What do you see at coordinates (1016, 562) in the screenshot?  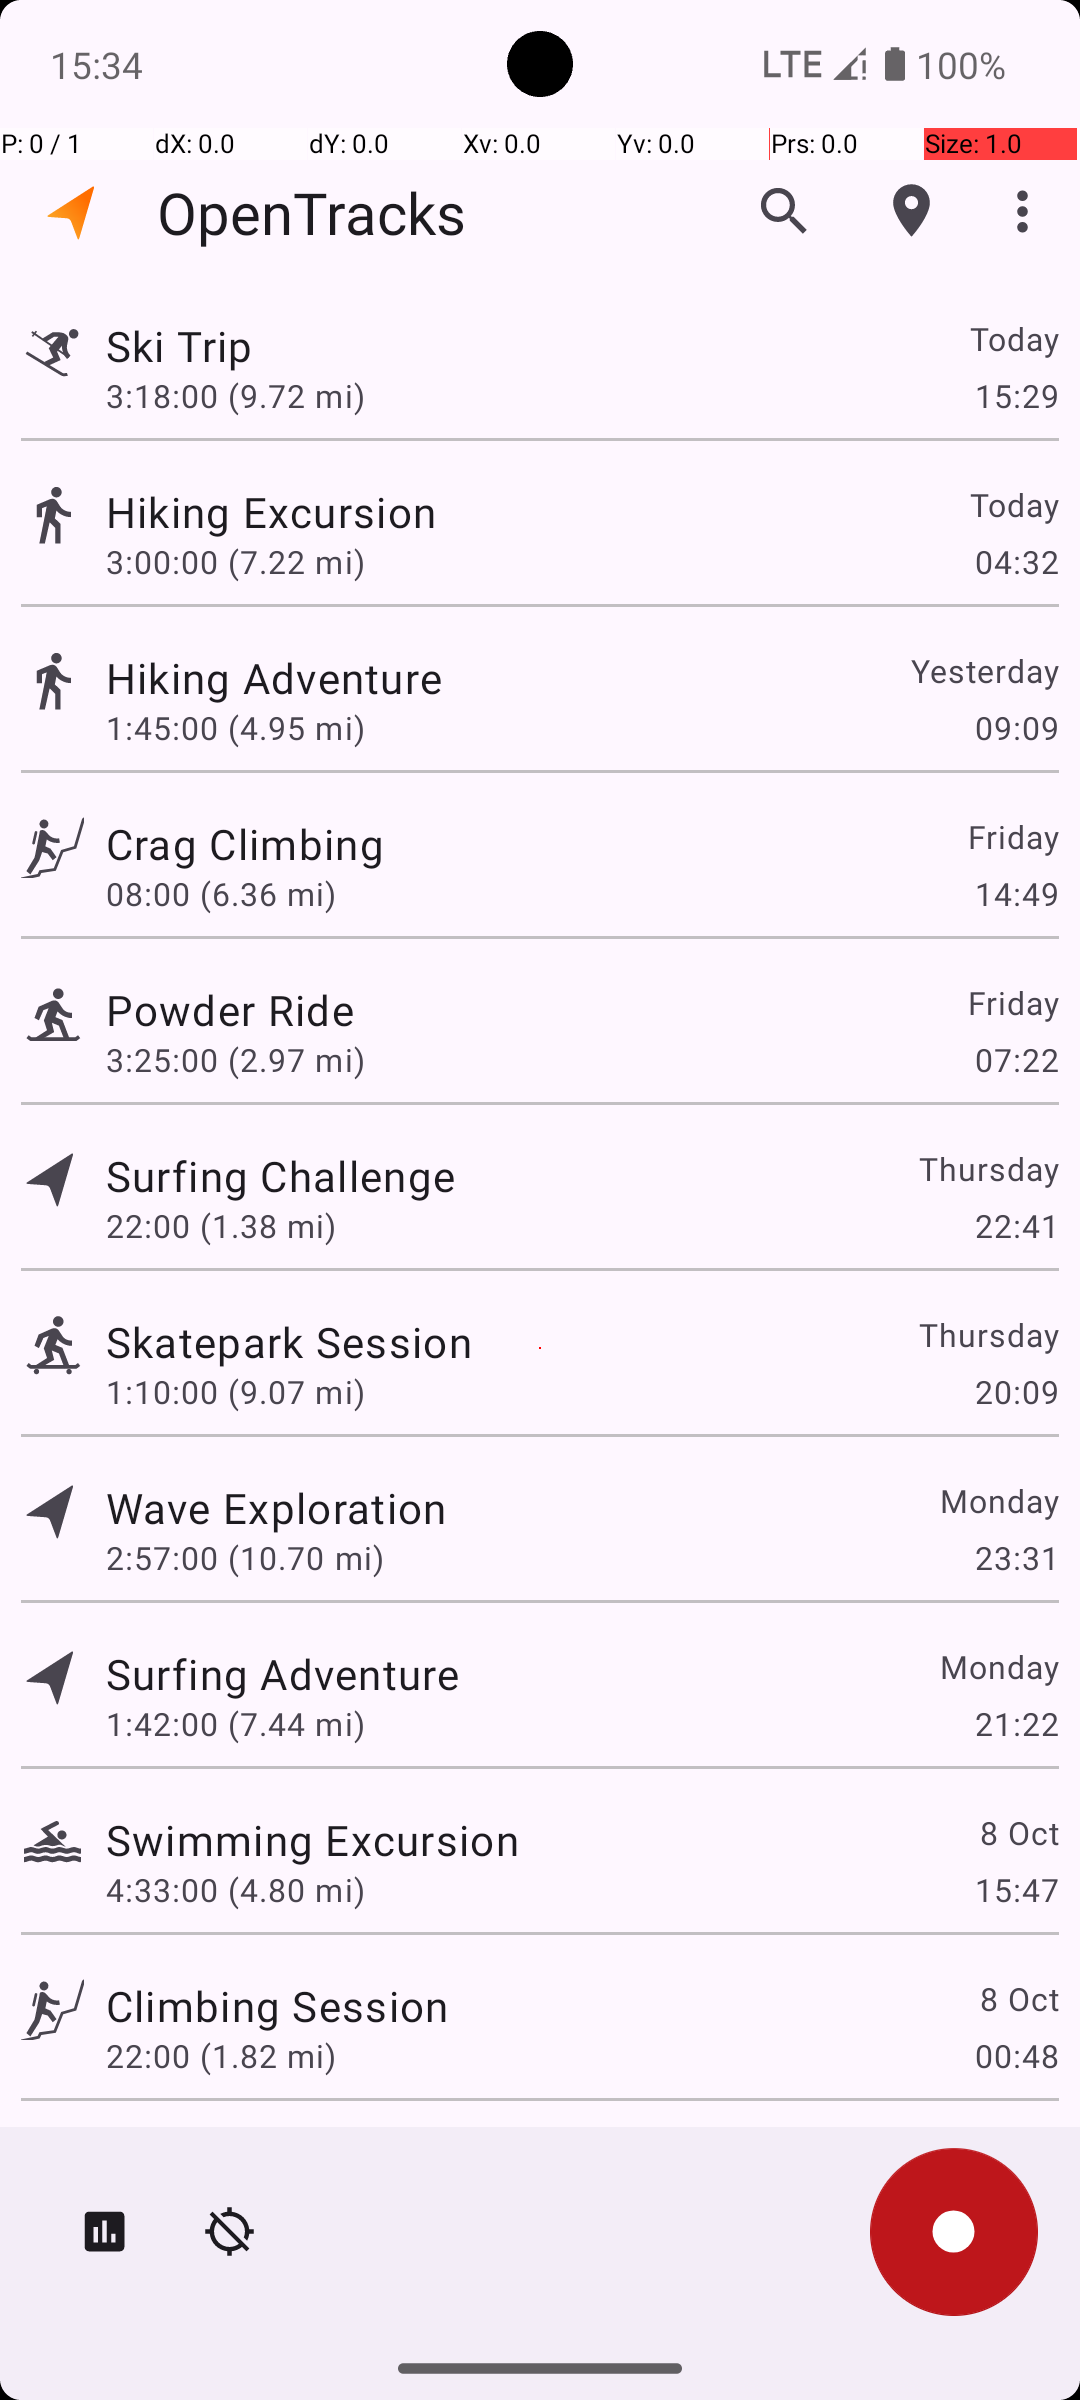 I see `04:32` at bounding box center [1016, 562].